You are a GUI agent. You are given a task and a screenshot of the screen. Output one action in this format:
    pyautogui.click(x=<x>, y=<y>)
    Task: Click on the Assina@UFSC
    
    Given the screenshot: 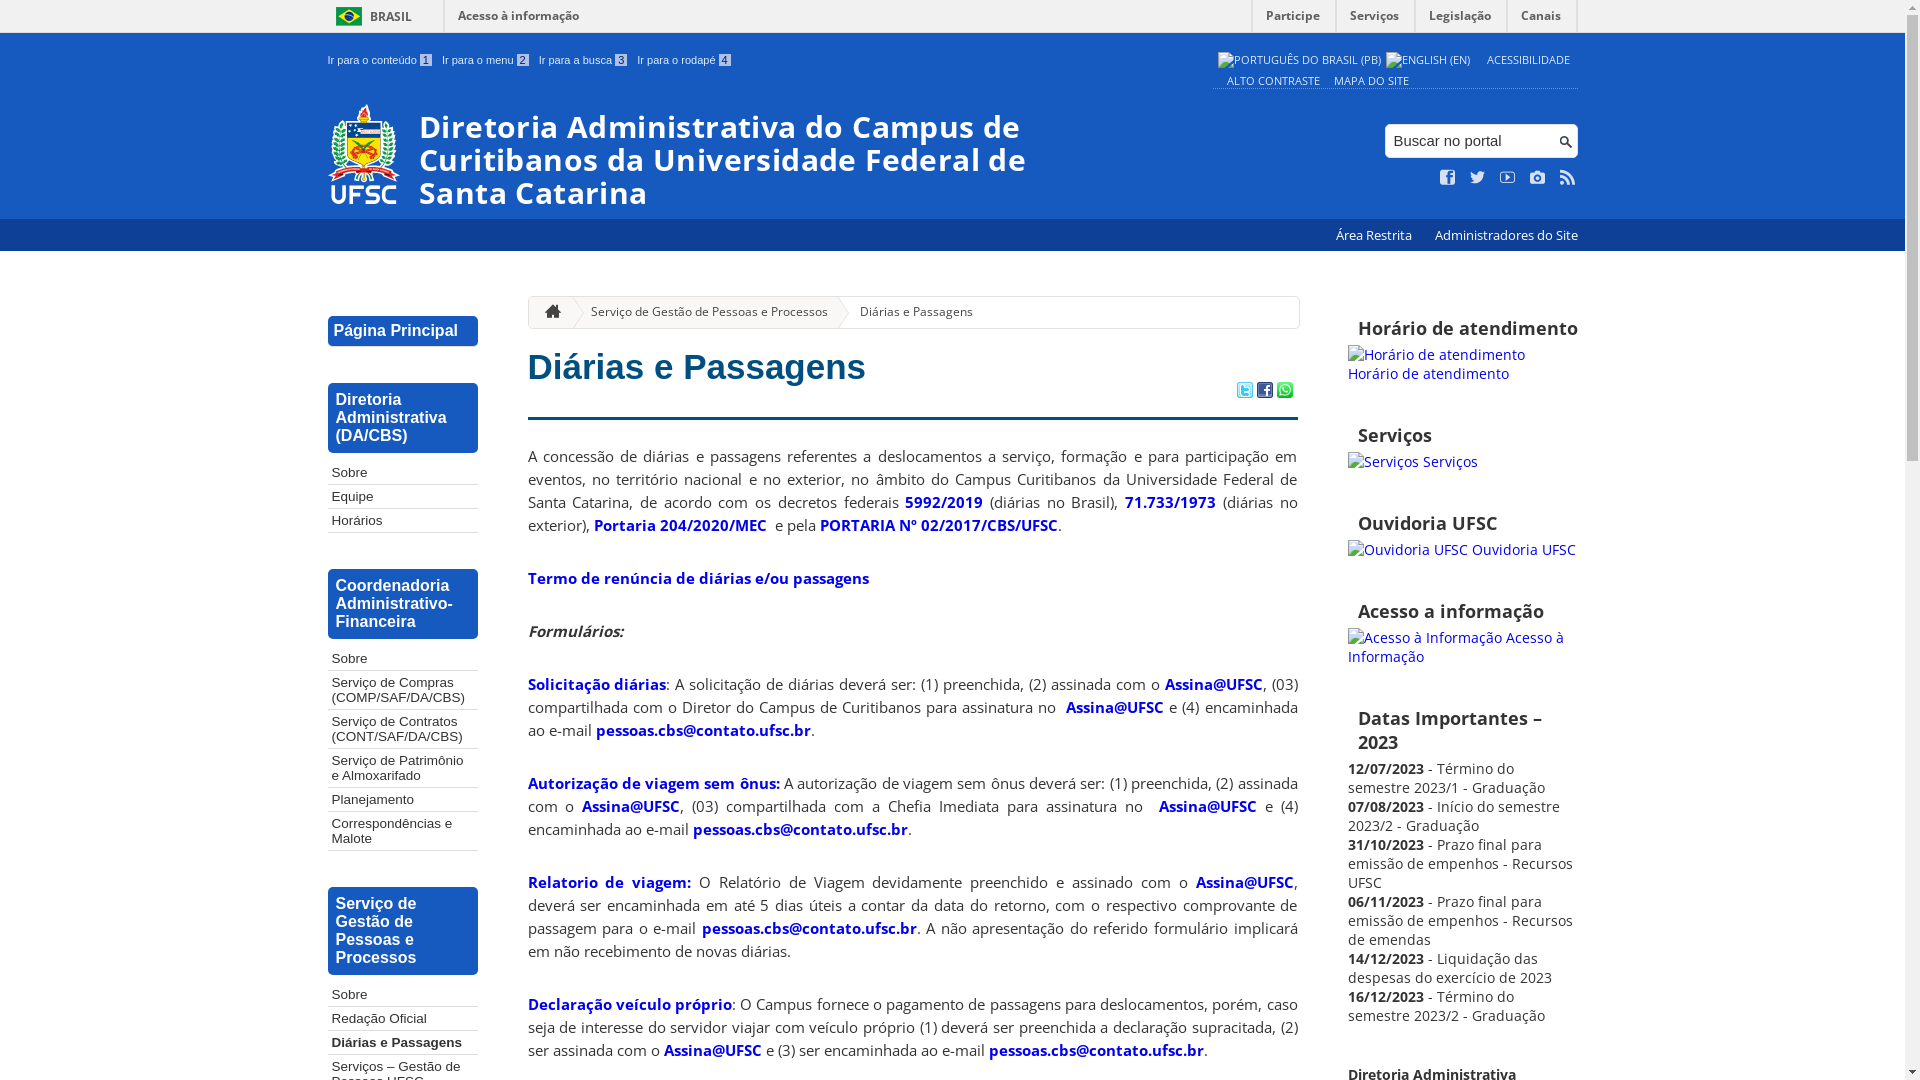 What is the action you would take?
    pyautogui.click(x=713, y=1050)
    